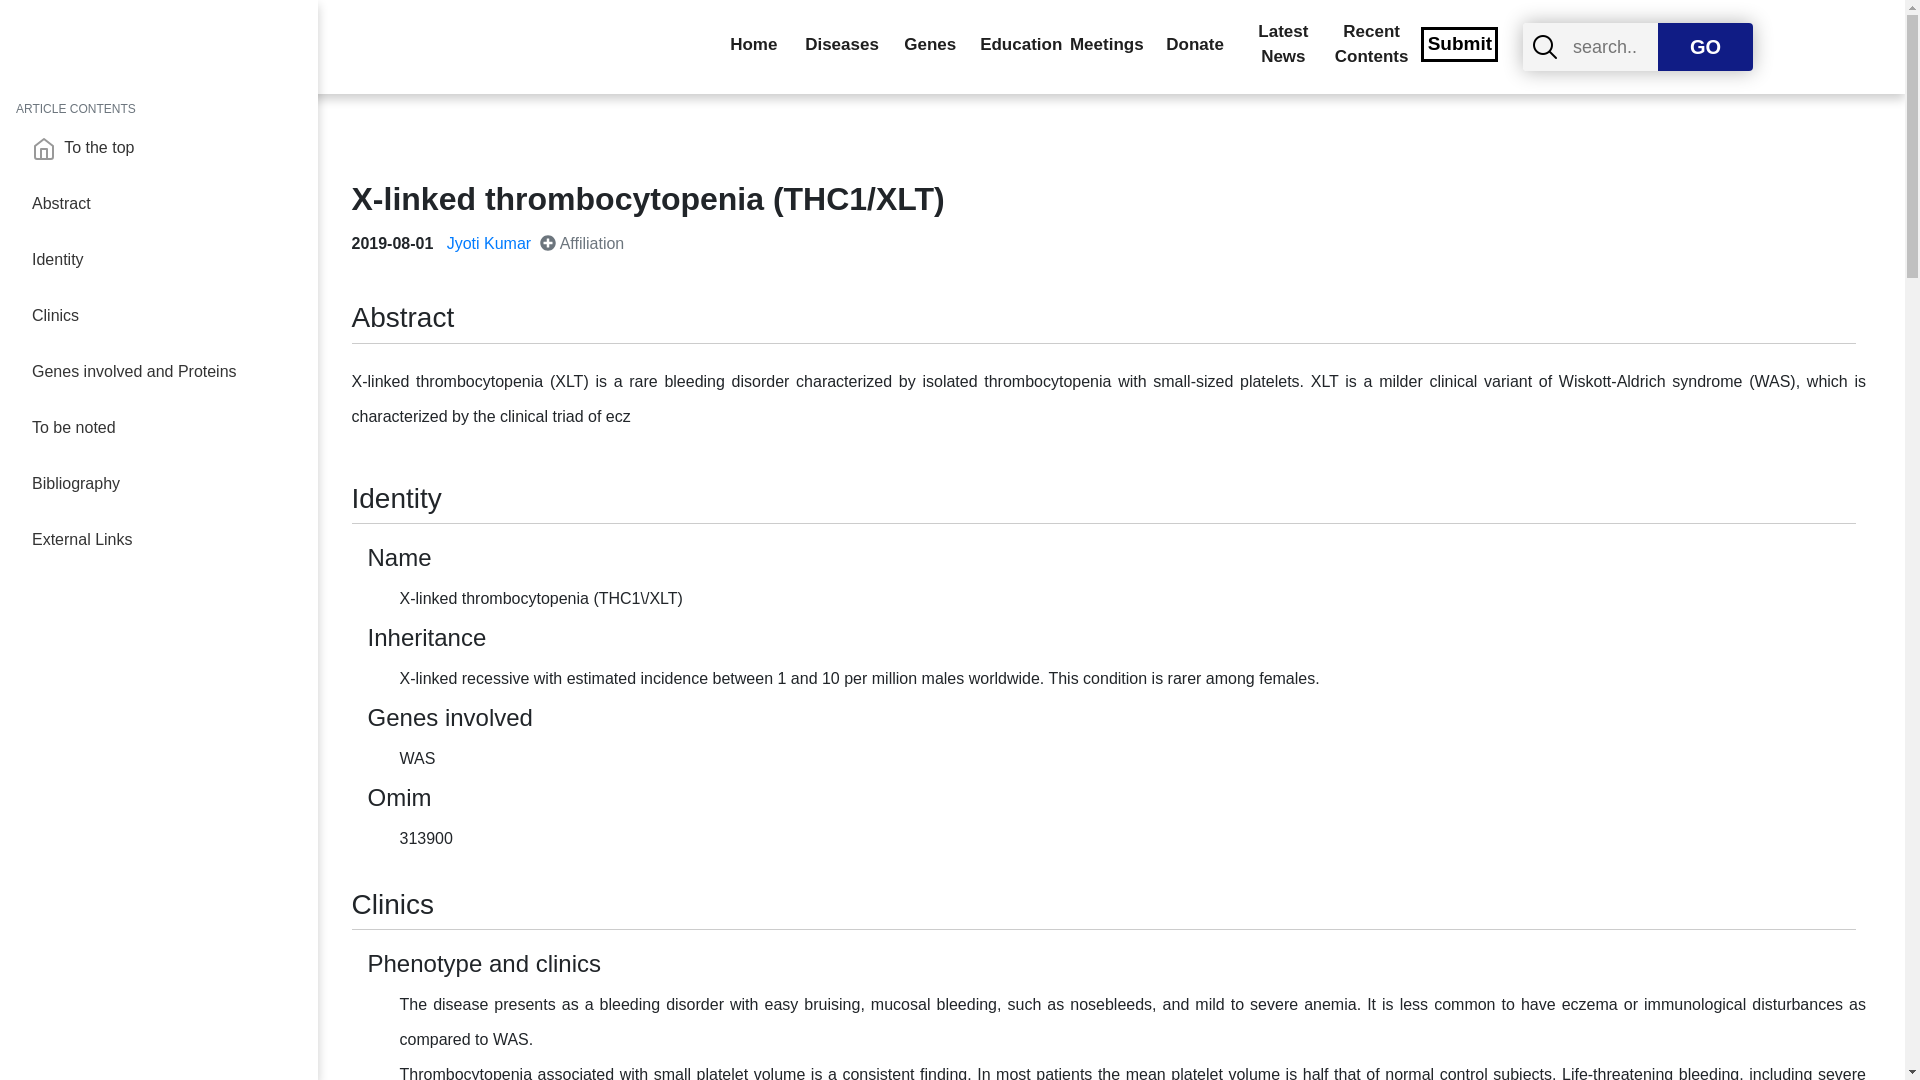 This screenshot has width=1920, height=1080. Describe the element at coordinates (166, 148) in the screenshot. I see `To the top` at that location.